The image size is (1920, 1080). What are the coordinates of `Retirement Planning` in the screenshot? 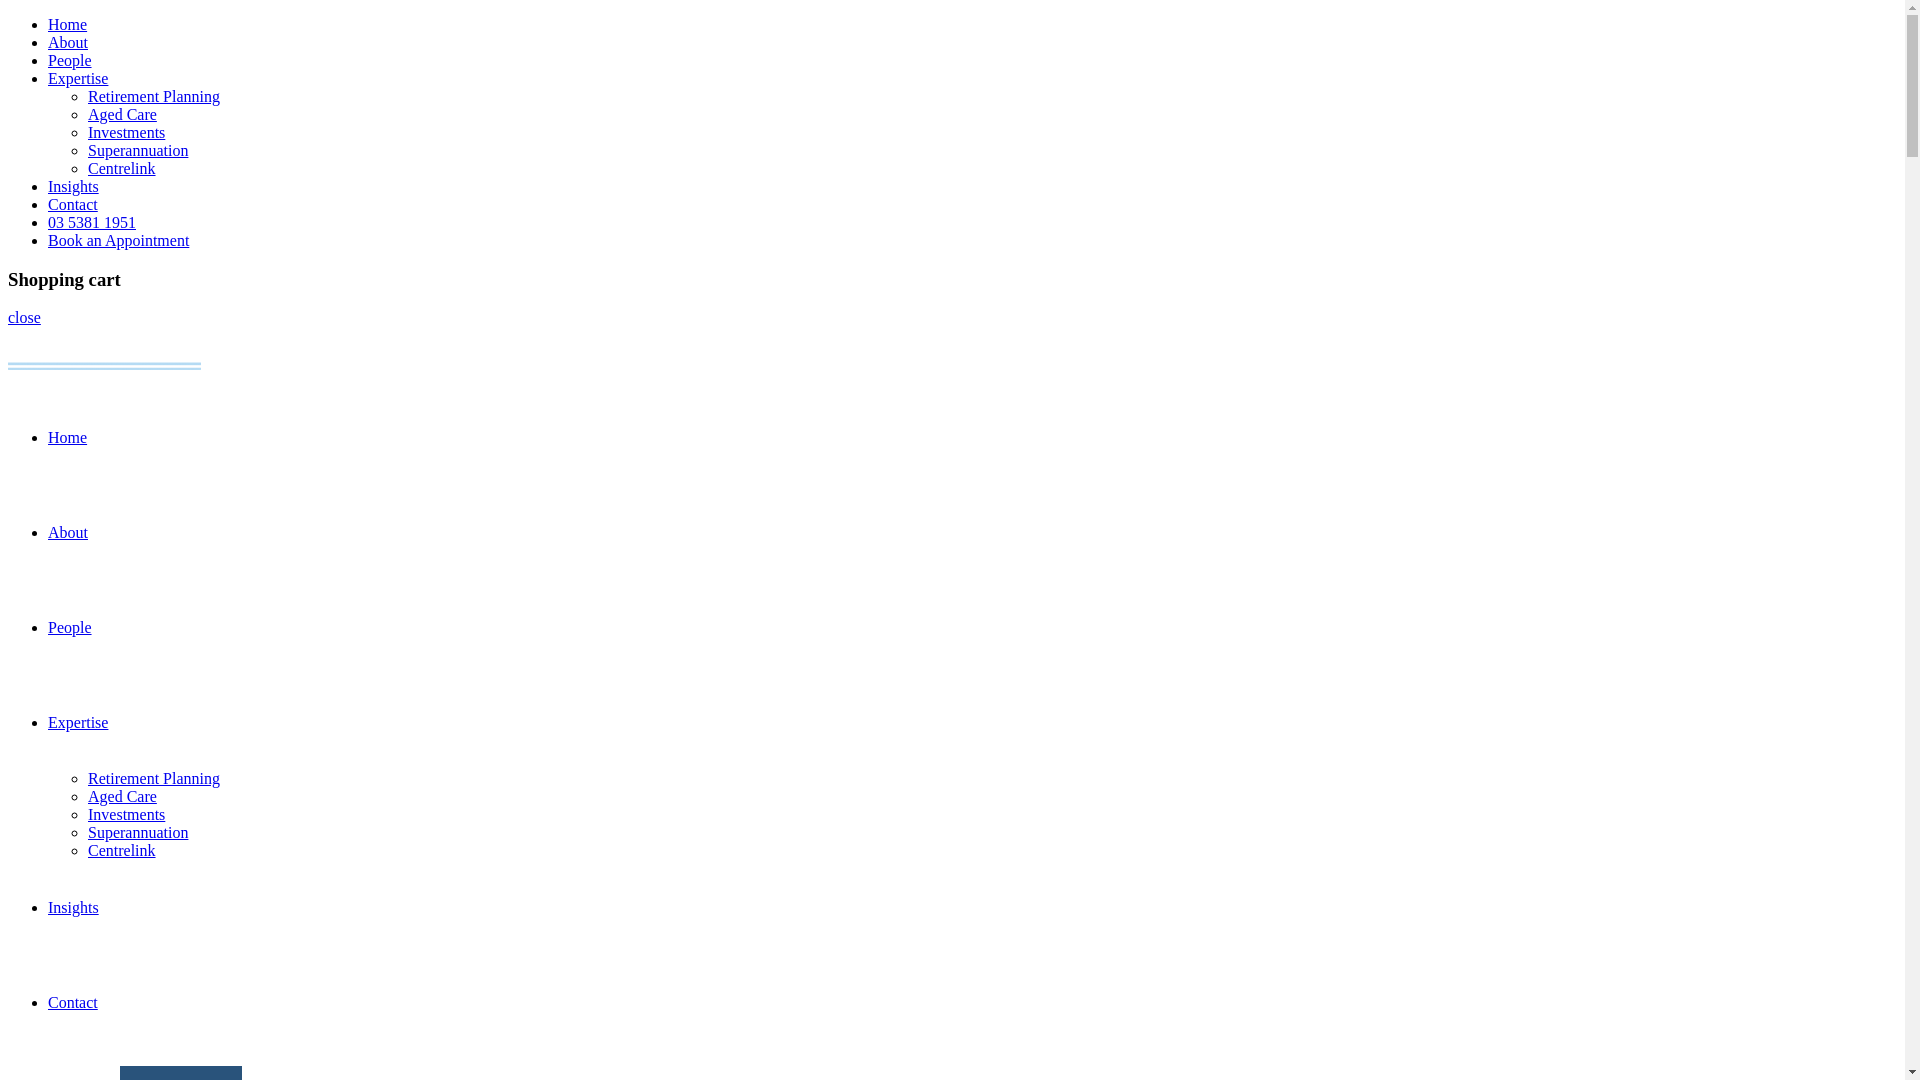 It's located at (154, 96).